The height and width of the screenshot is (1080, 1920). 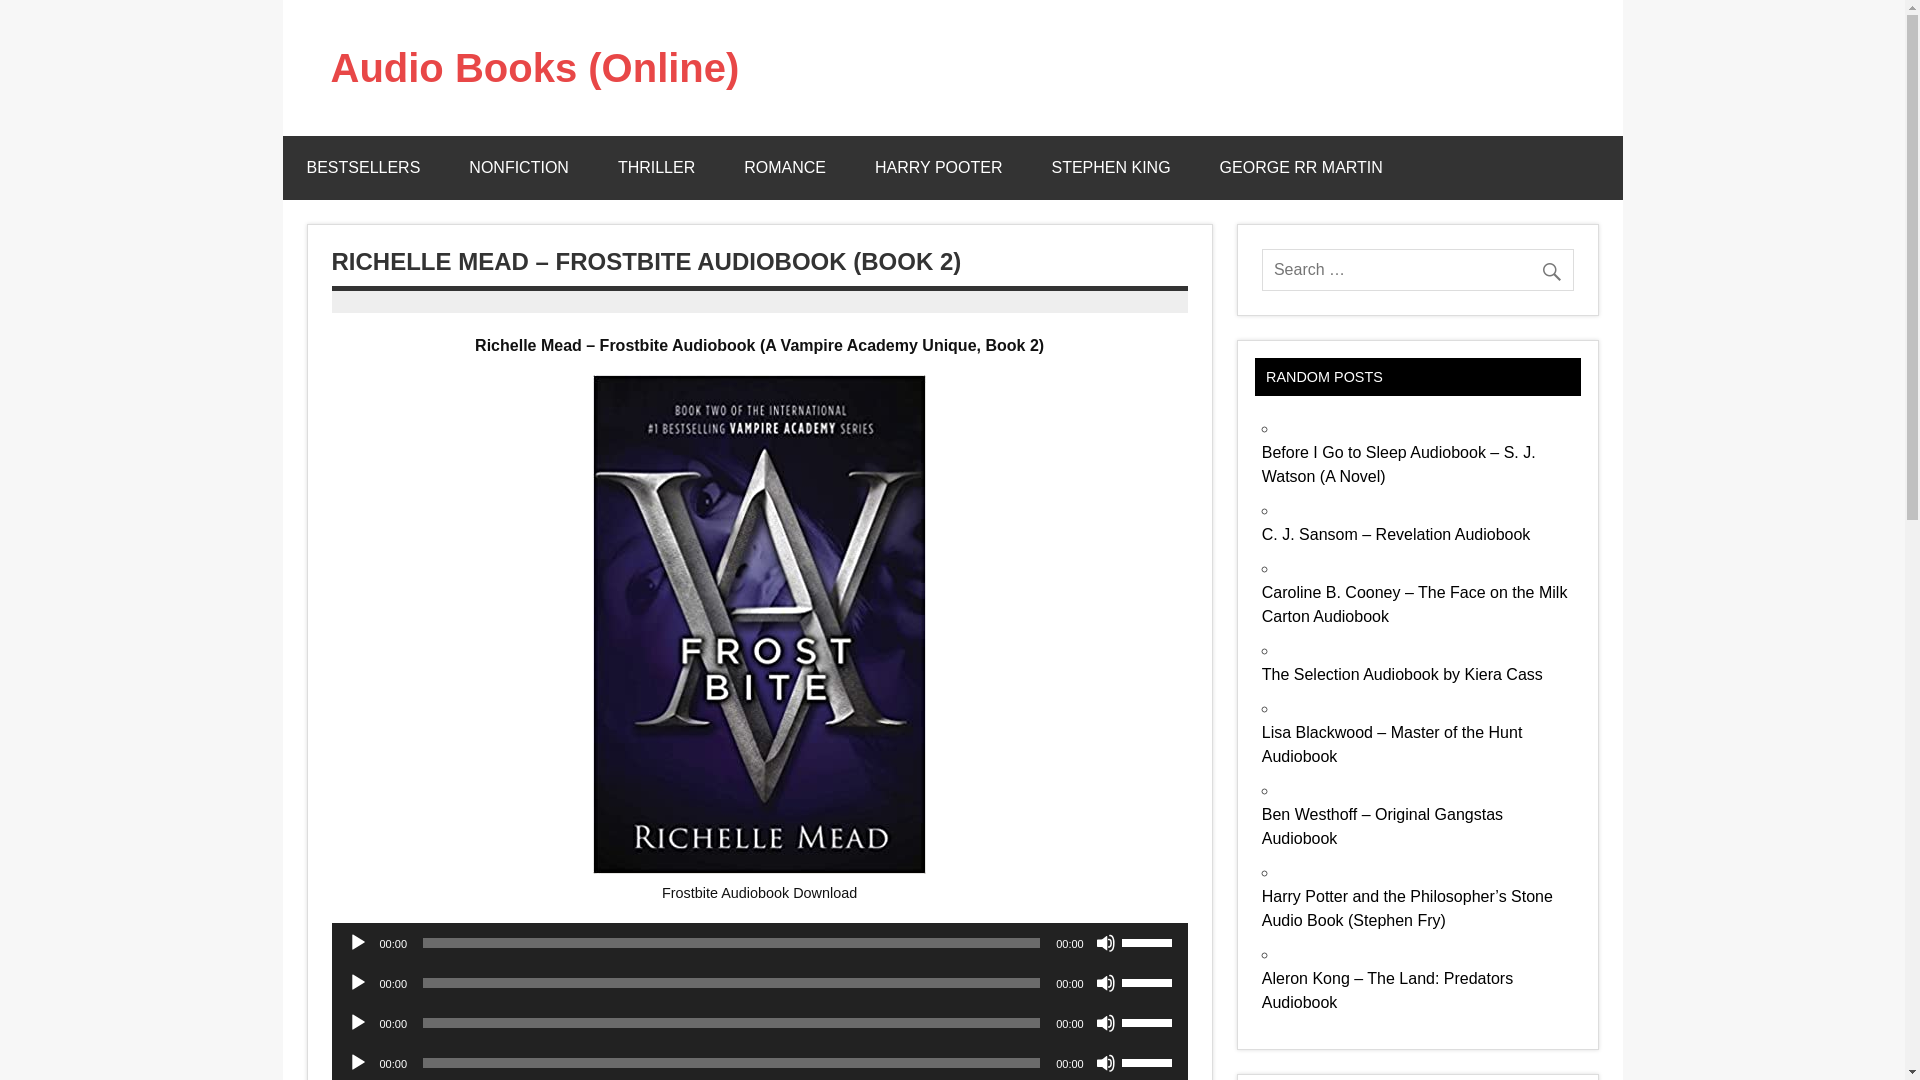 I want to click on Play, so click(x=358, y=1063).